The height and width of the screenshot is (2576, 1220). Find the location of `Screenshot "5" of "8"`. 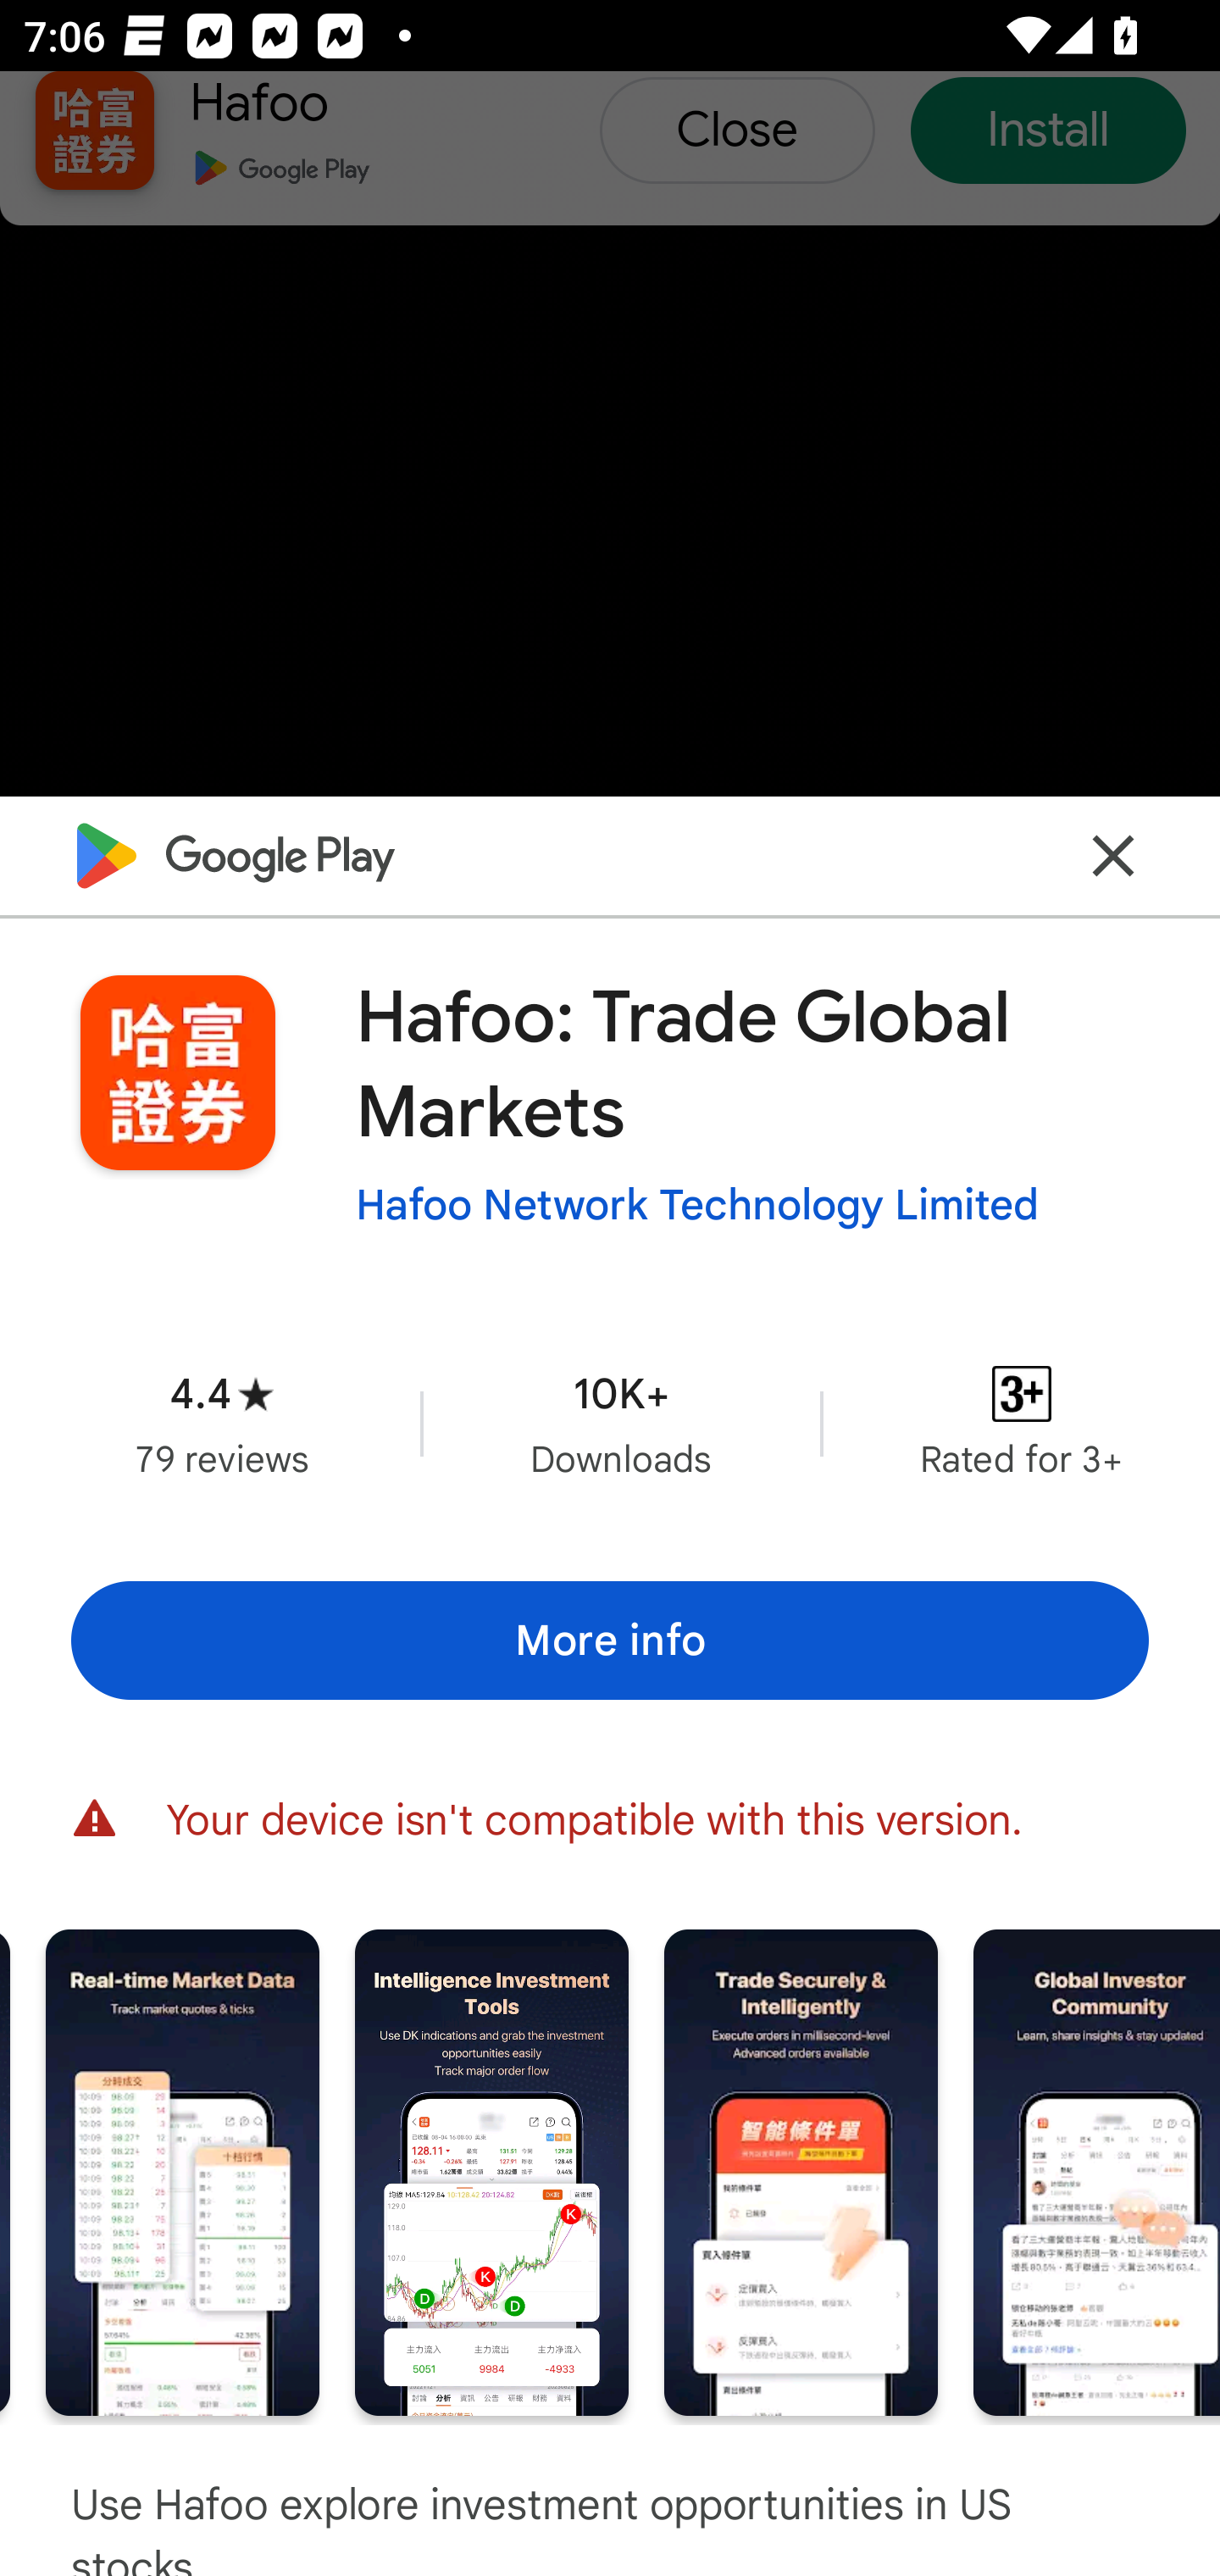

Screenshot "5" of "8" is located at coordinates (491, 2173).